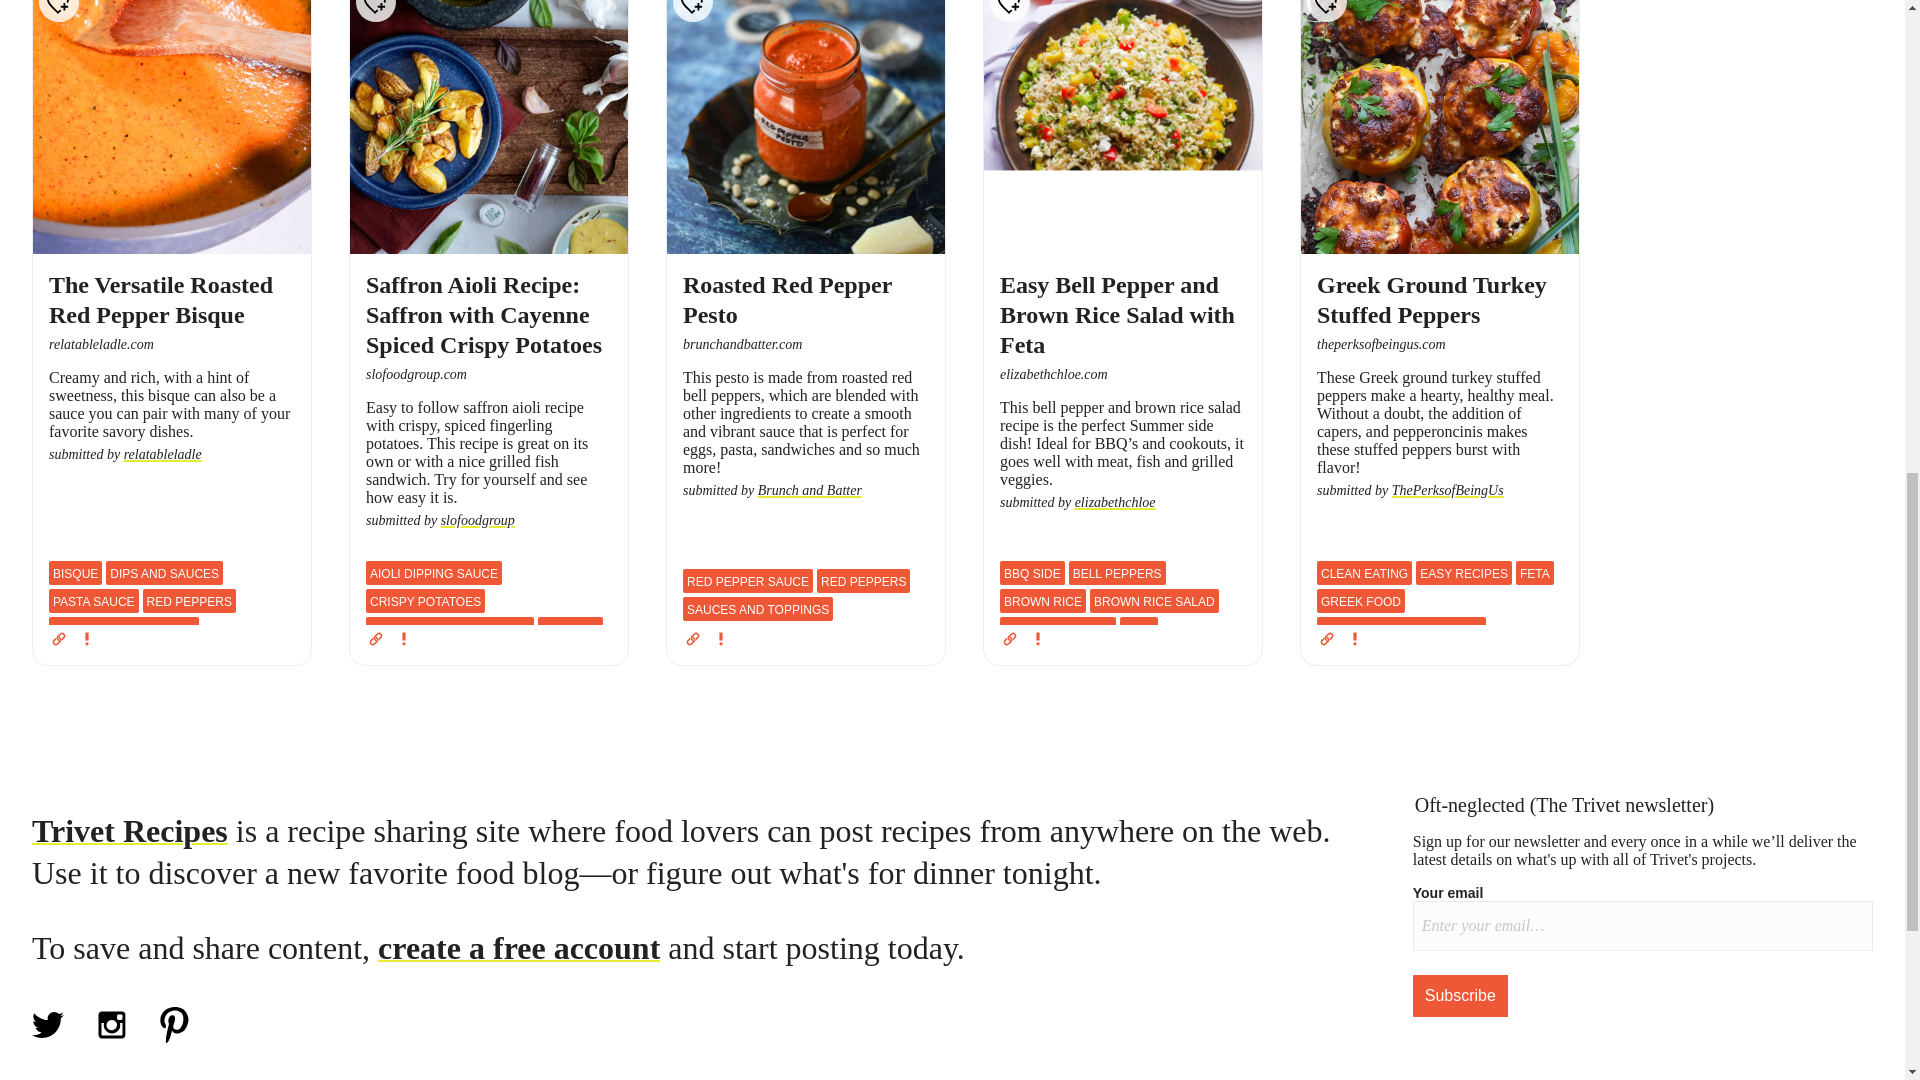  I want to click on twitter logo, so click(48, 1024).